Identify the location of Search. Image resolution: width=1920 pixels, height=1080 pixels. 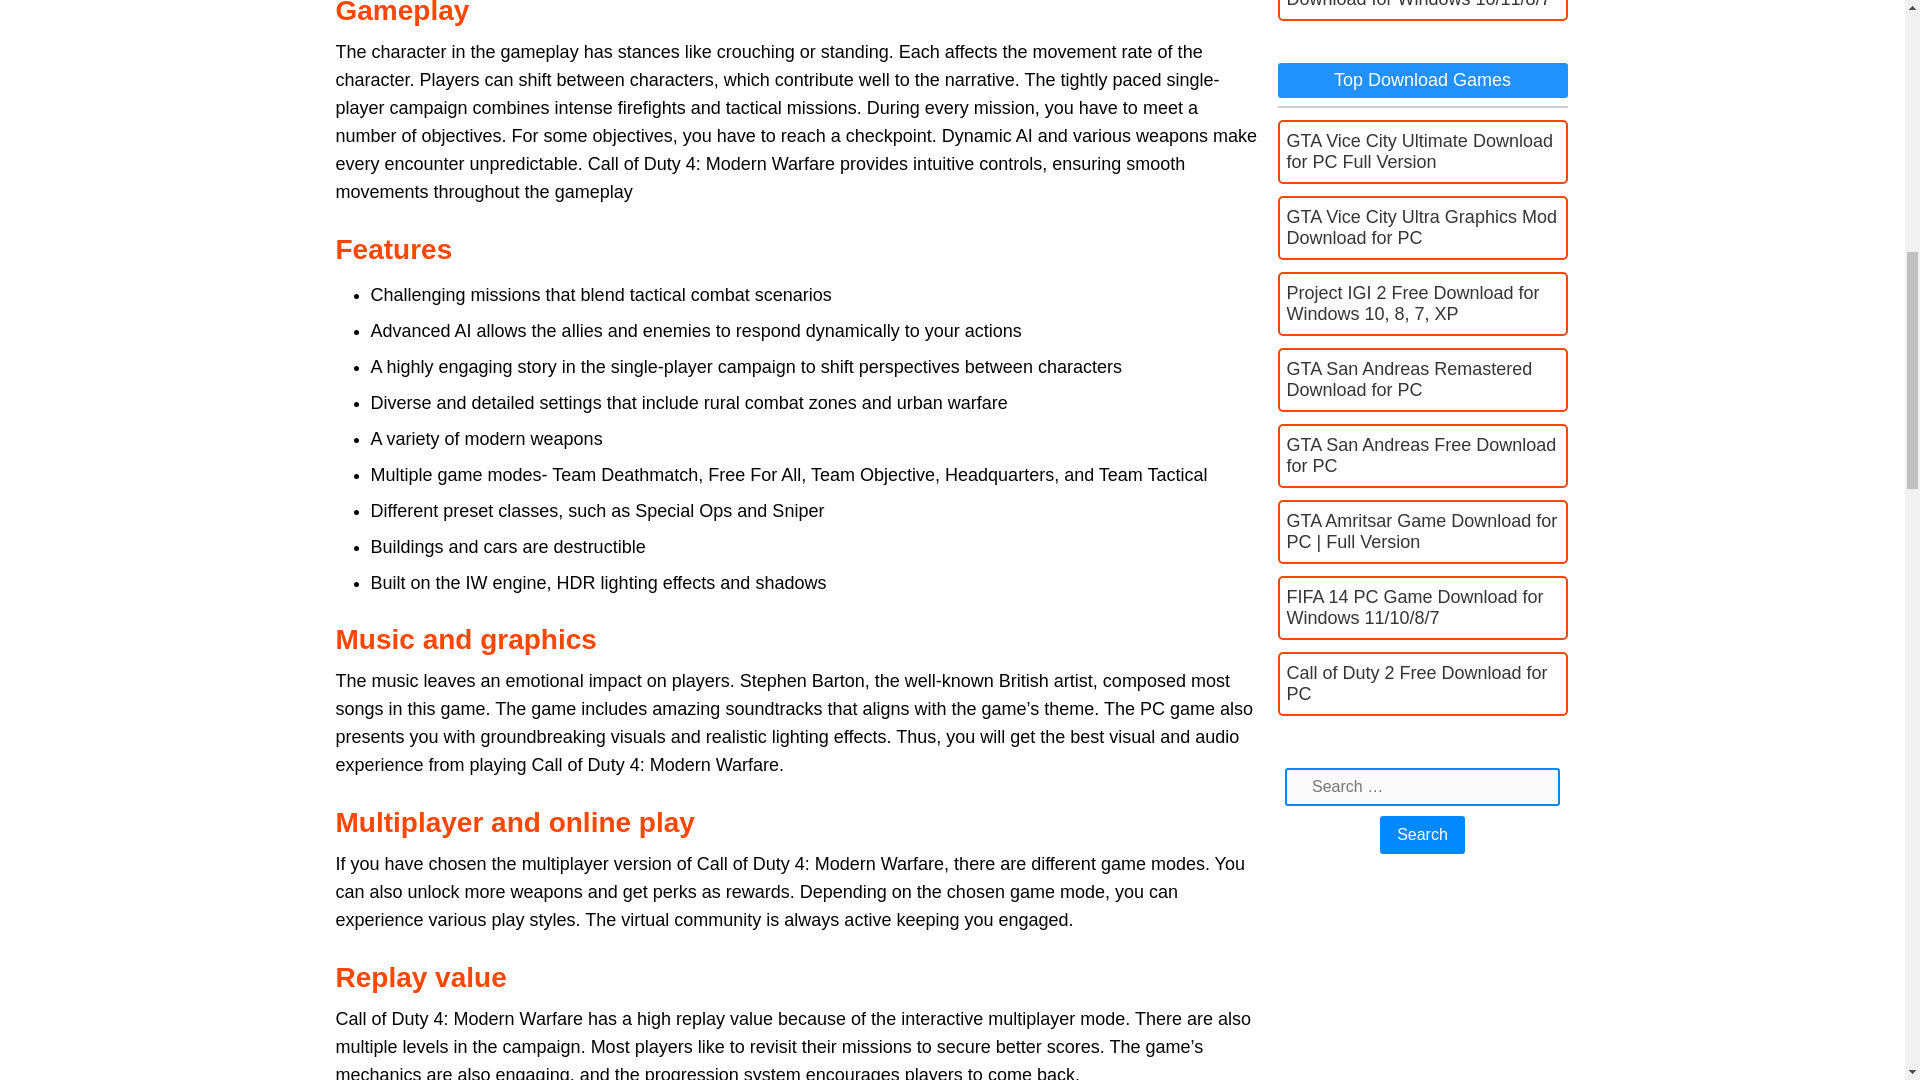
(1422, 835).